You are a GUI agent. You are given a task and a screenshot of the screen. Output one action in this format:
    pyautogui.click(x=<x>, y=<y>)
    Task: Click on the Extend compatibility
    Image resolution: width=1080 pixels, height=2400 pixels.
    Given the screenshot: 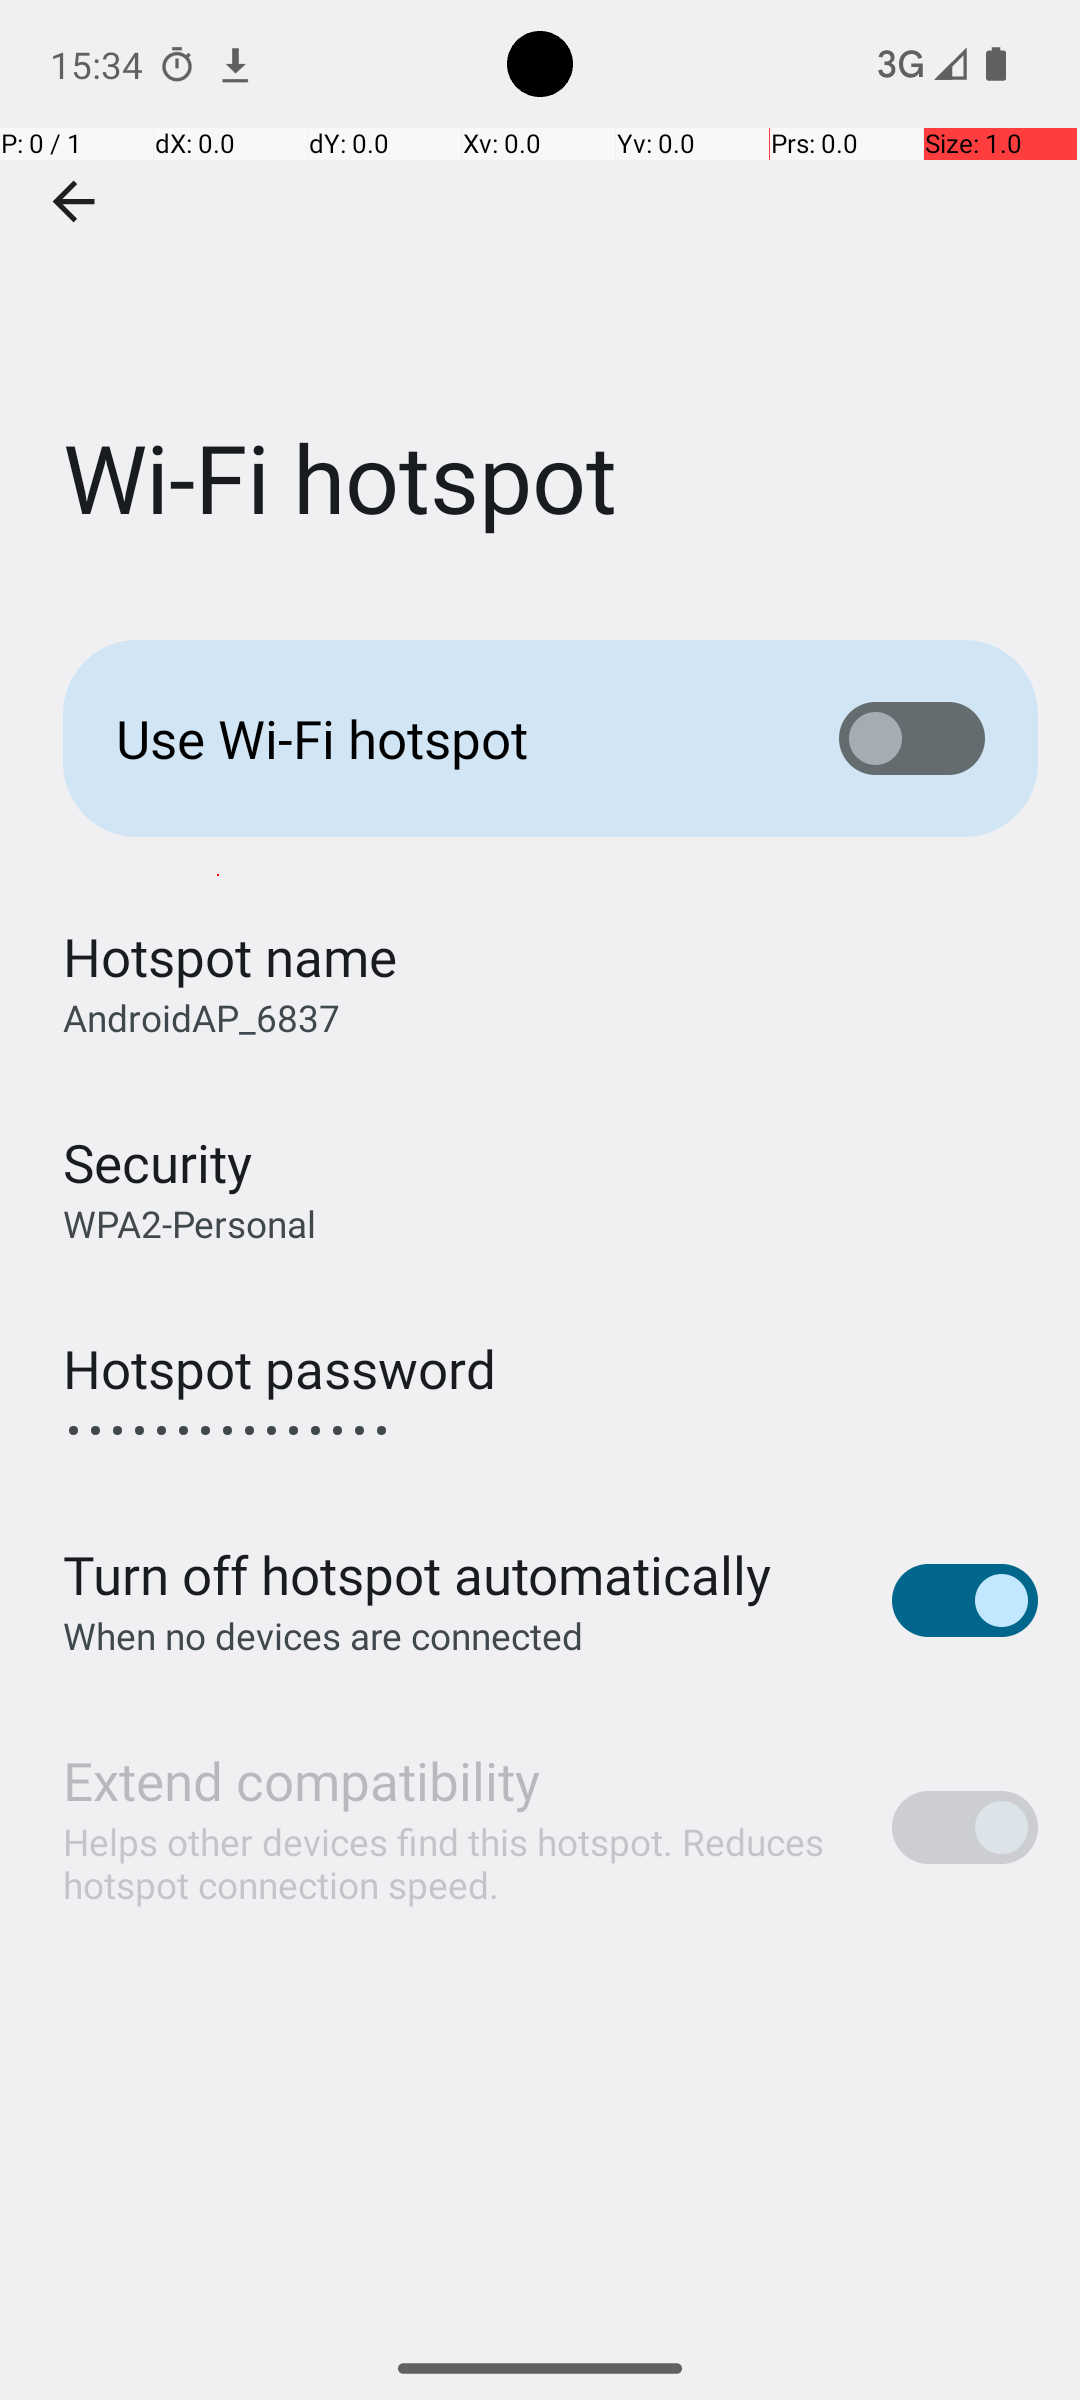 What is the action you would take?
    pyautogui.click(x=302, y=1780)
    